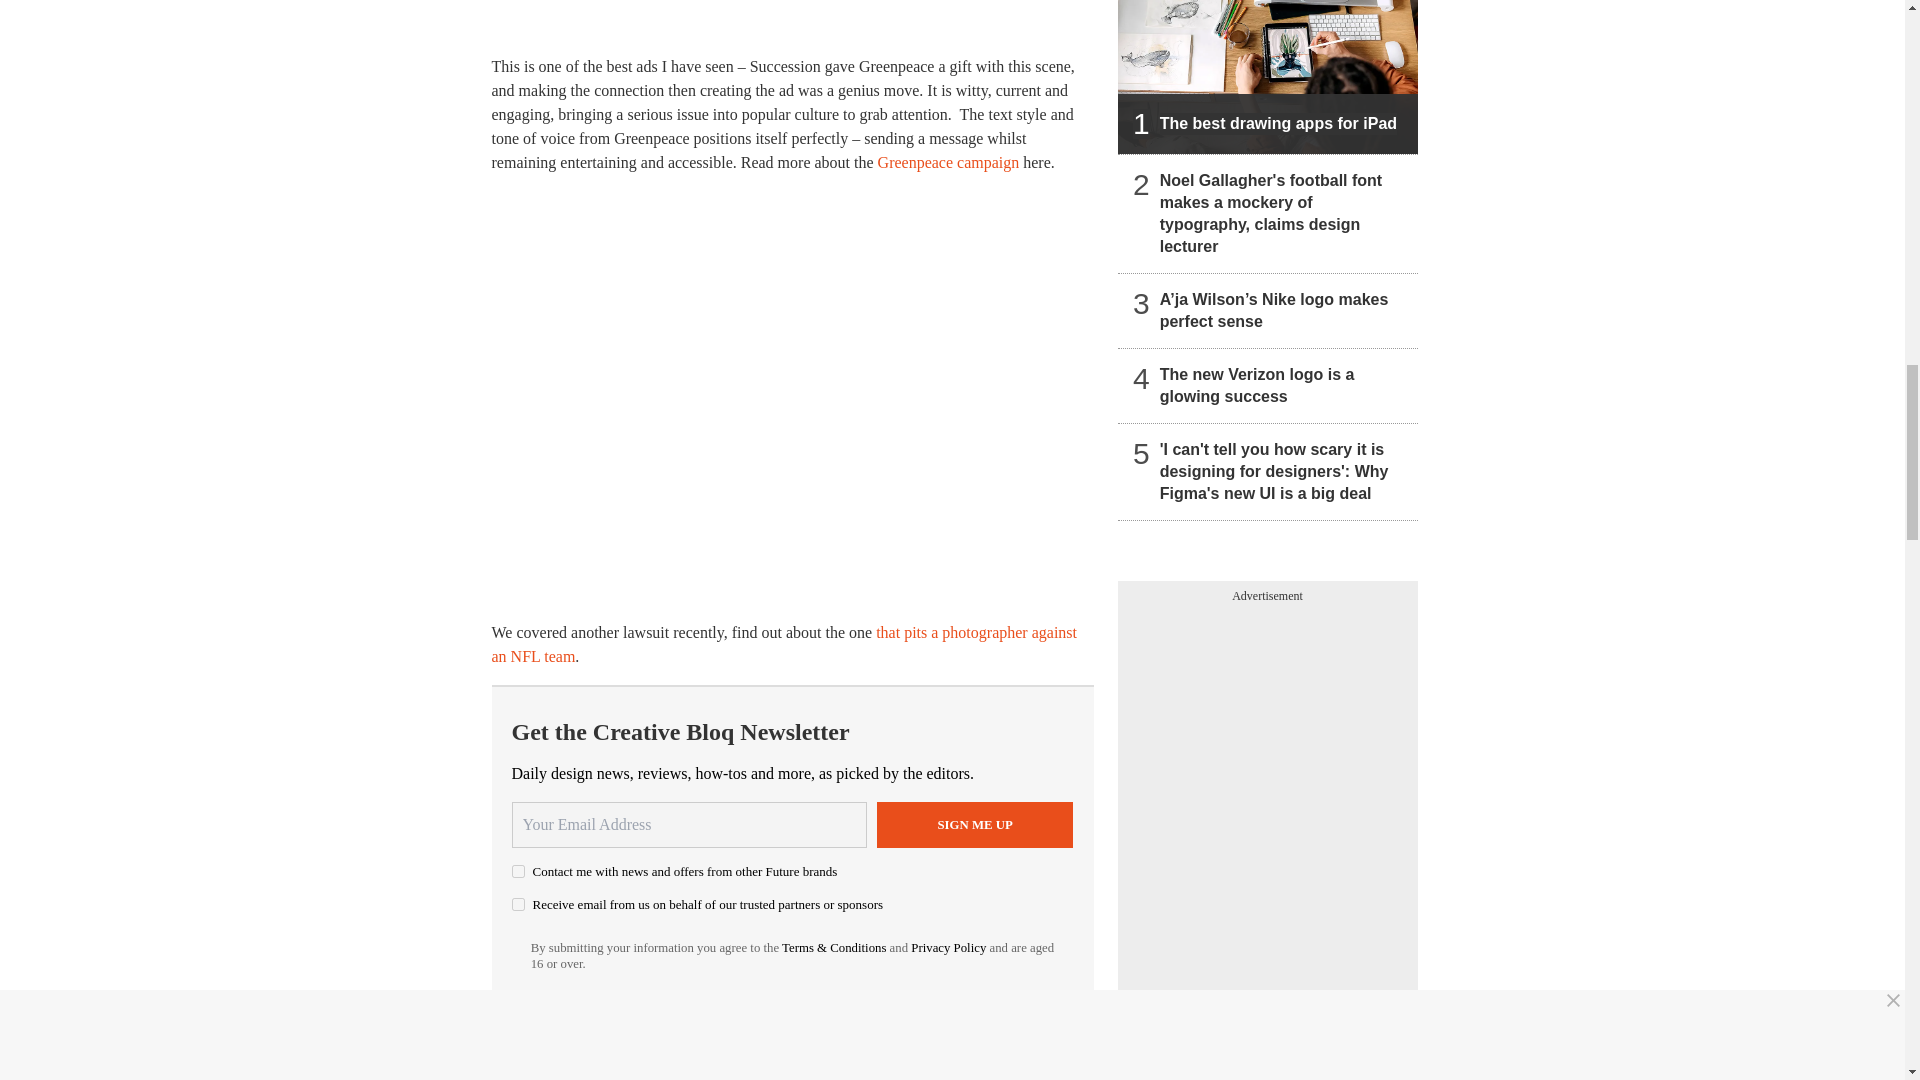  What do you see at coordinates (518, 904) in the screenshot?
I see `on` at bounding box center [518, 904].